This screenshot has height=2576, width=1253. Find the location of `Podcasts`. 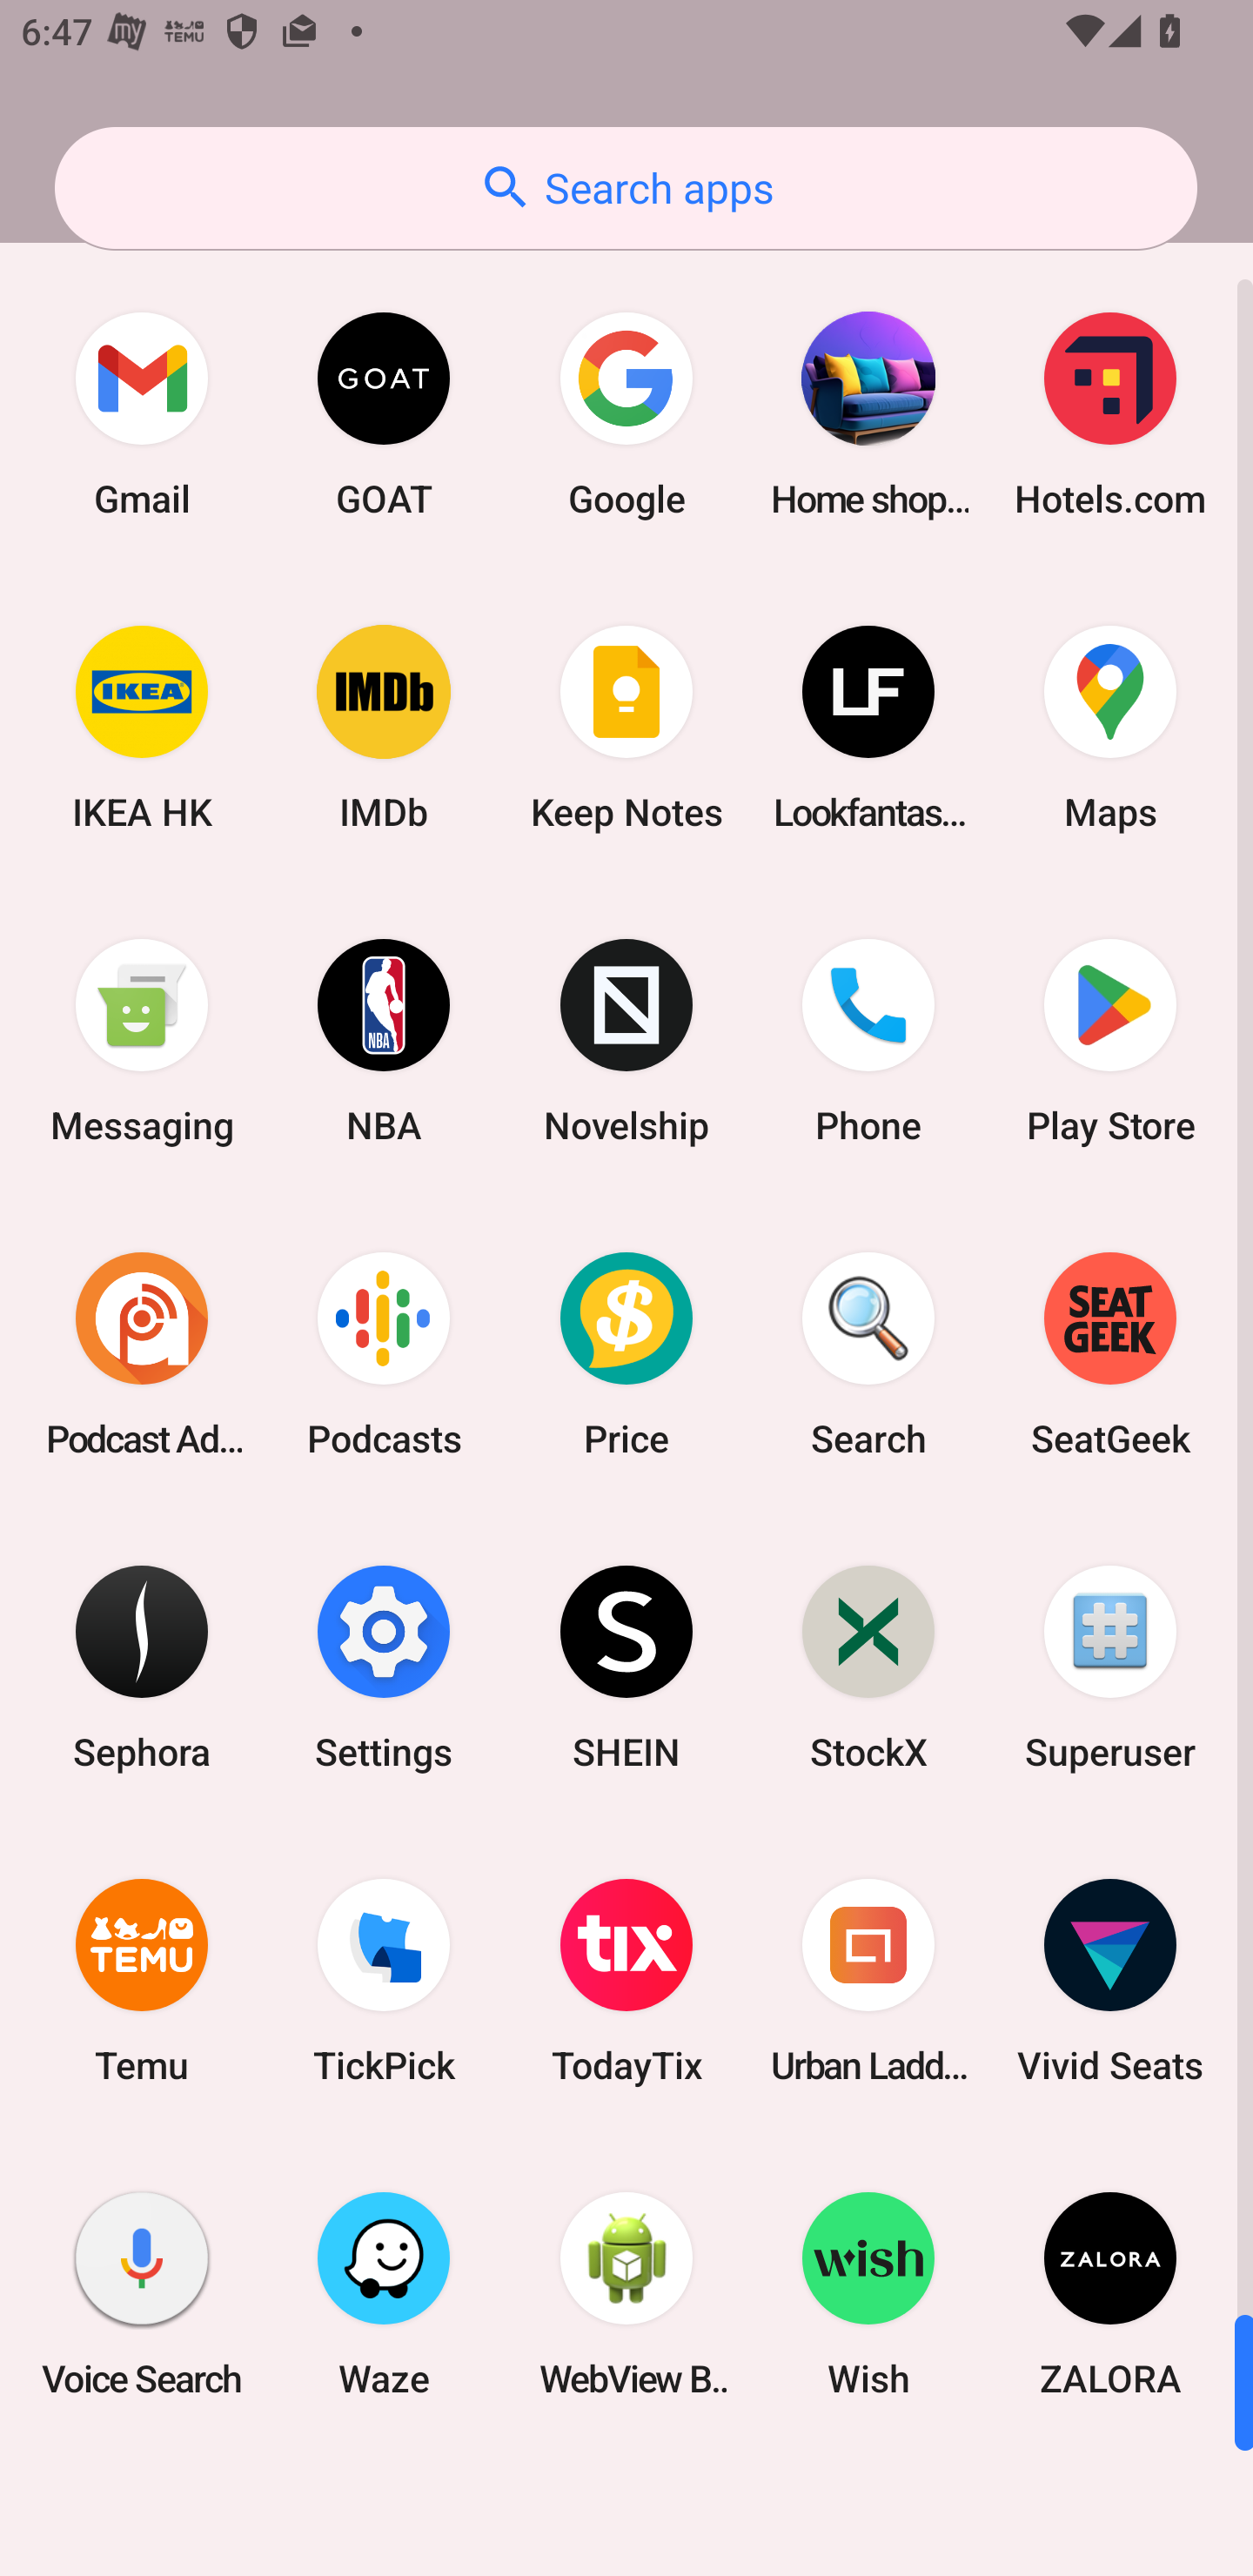

Podcasts is located at coordinates (384, 1353).